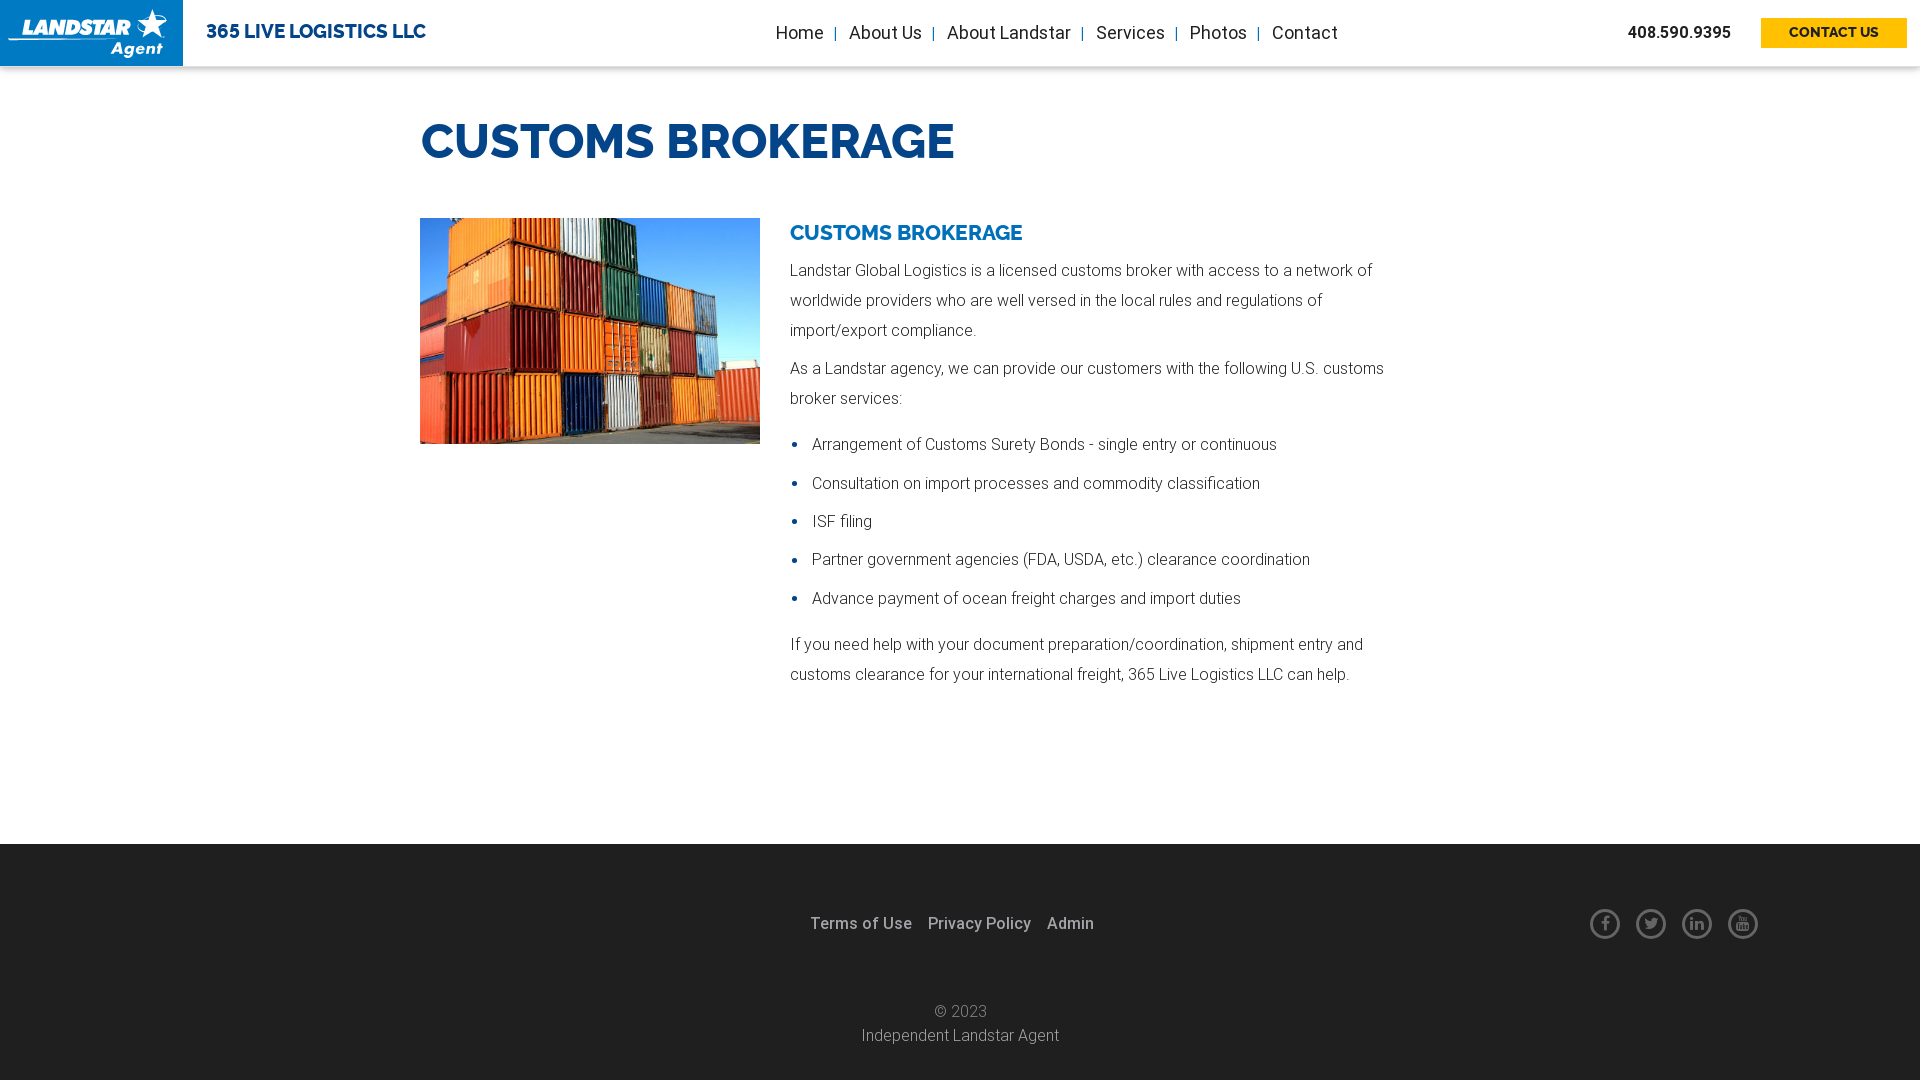 The width and height of the screenshot is (1920, 1080). What do you see at coordinates (1008, 32) in the screenshot?
I see `About Landstar` at bounding box center [1008, 32].